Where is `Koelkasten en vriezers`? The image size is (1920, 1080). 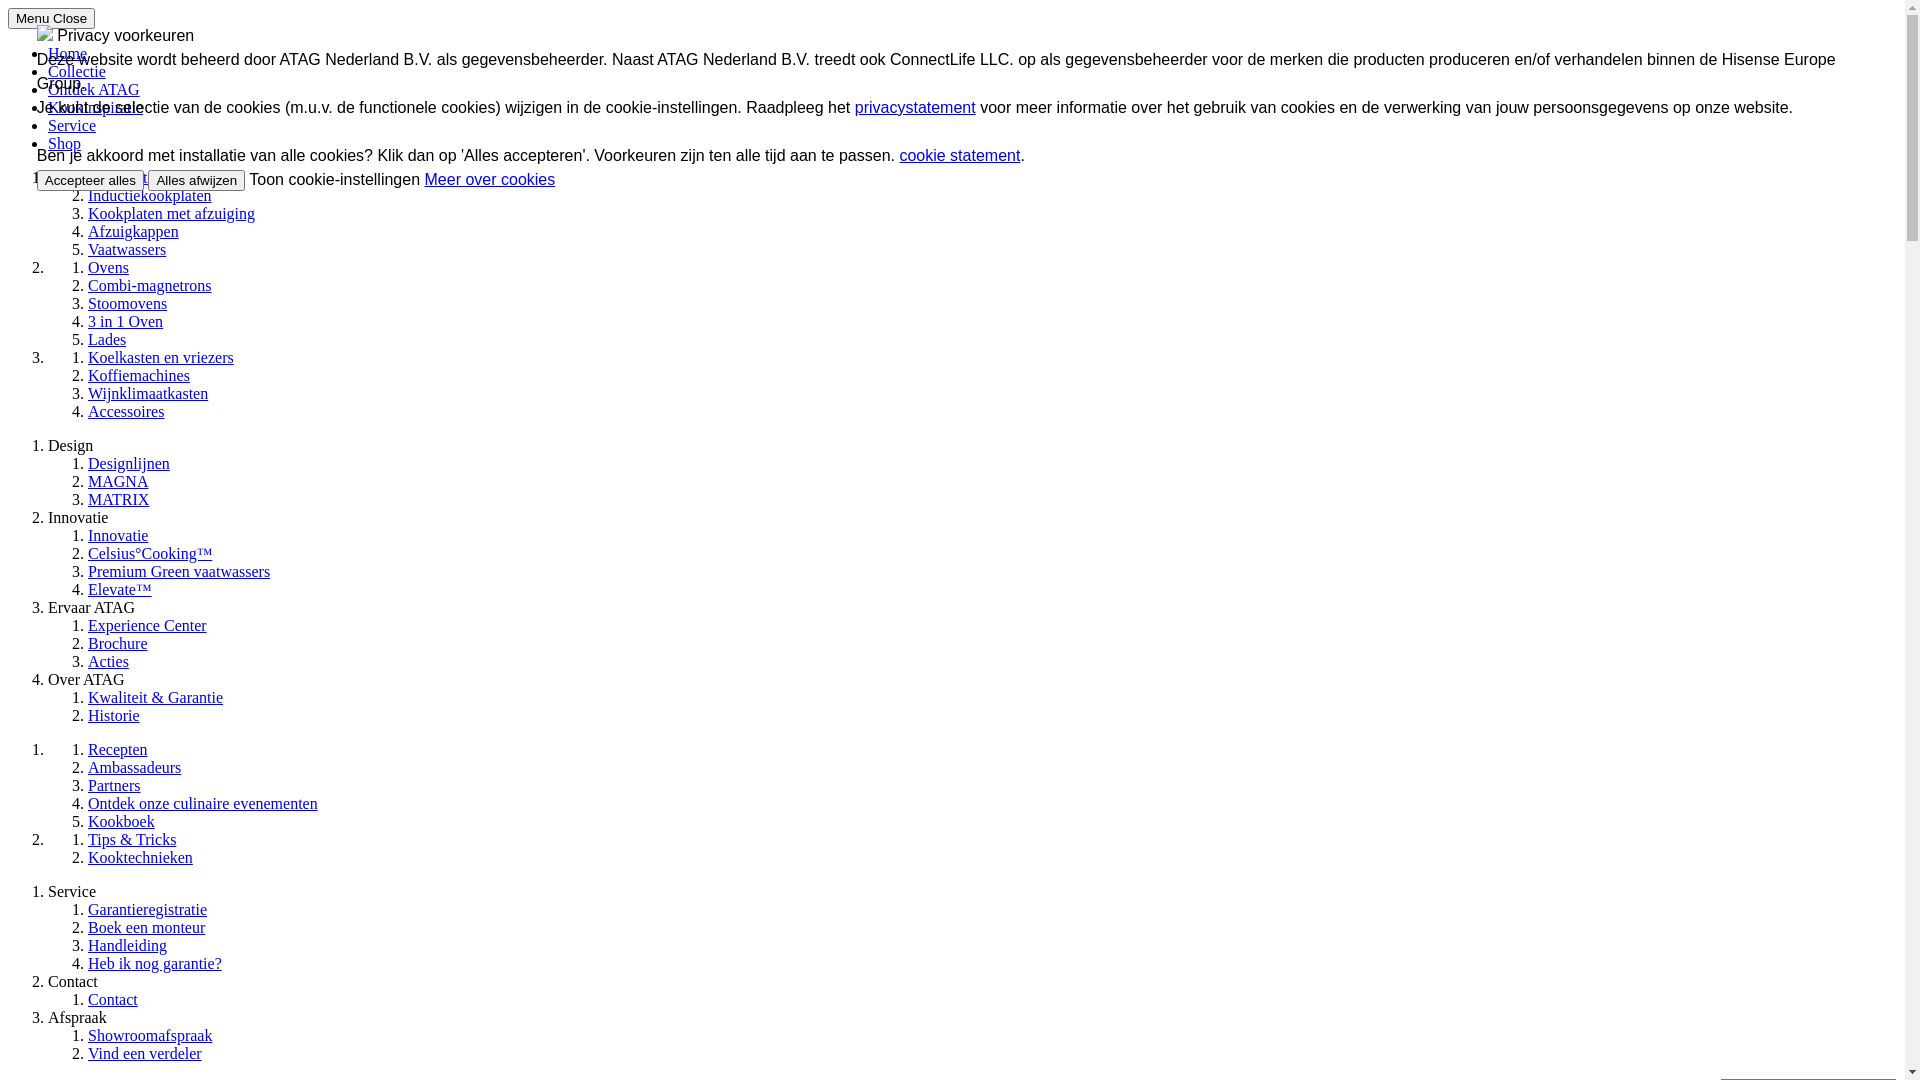 Koelkasten en vriezers is located at coordinates (161, 358).